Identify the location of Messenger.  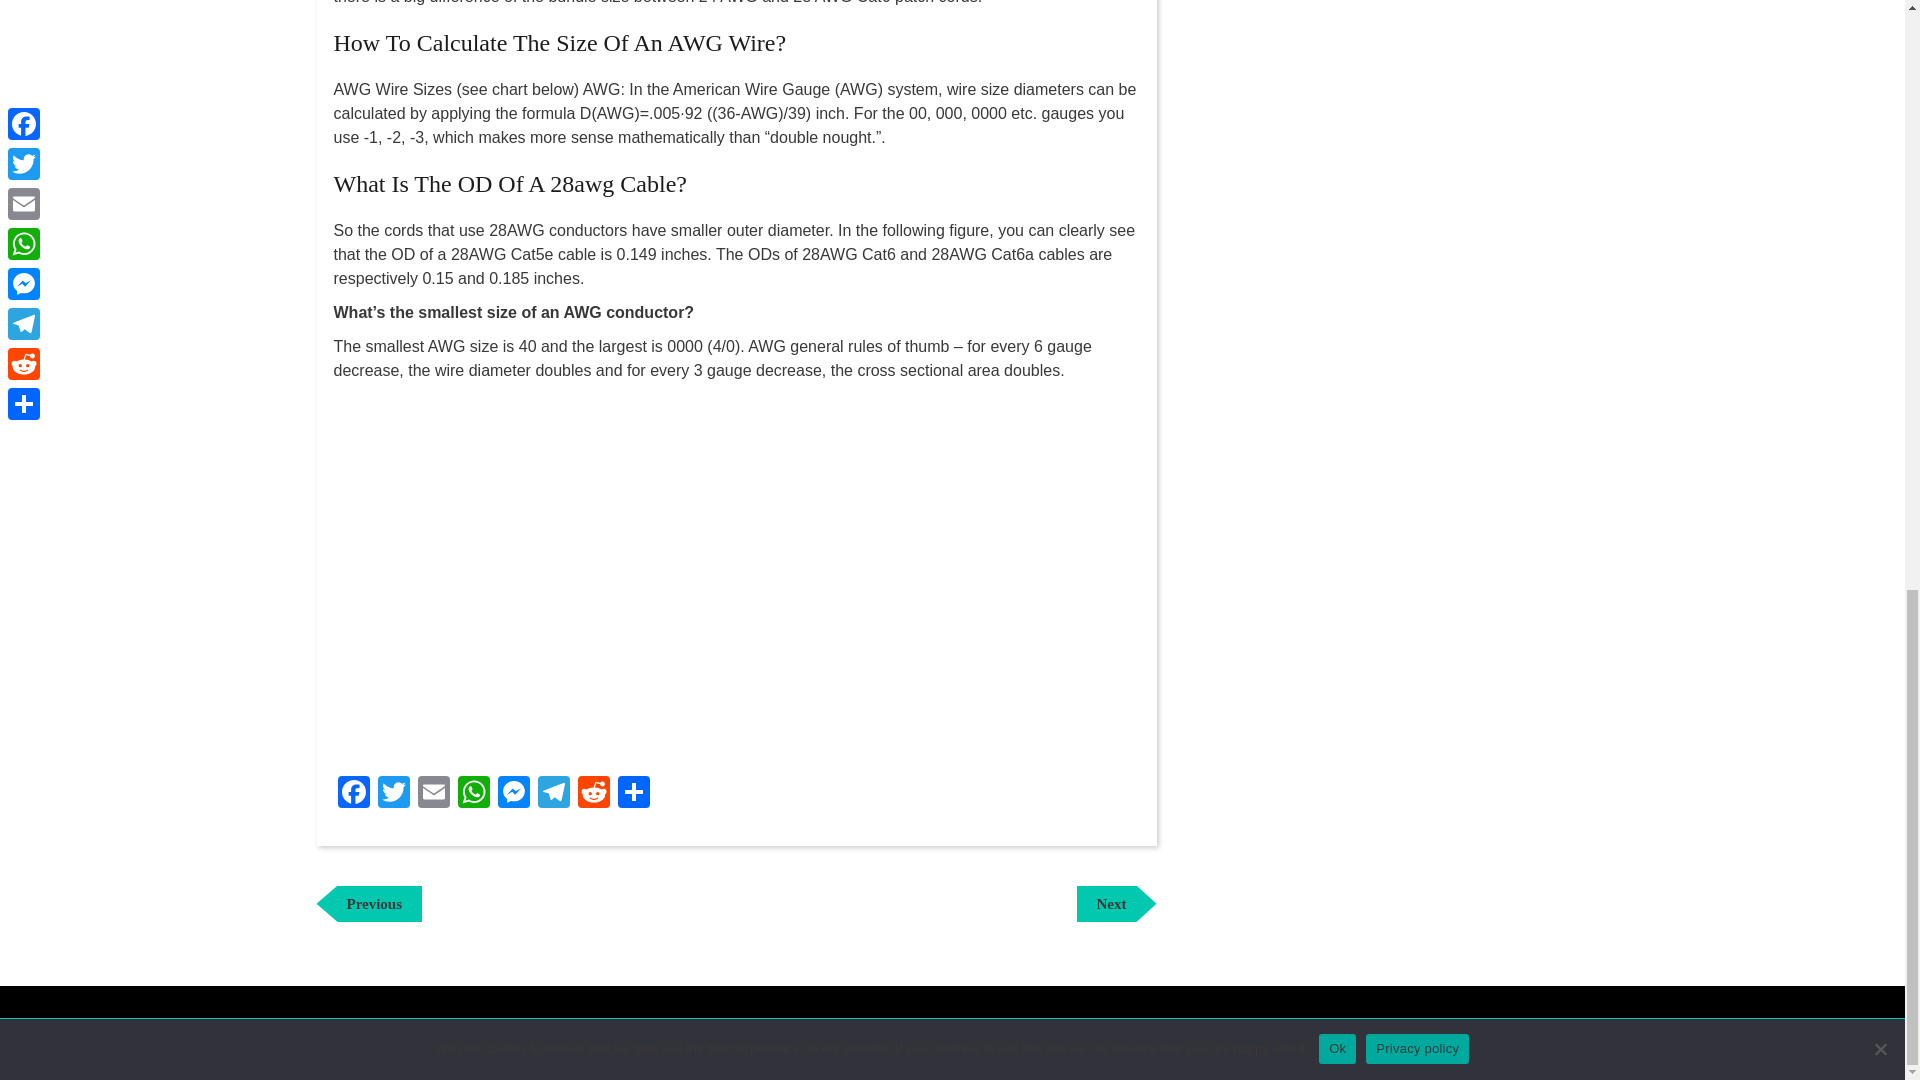
(513, 794).